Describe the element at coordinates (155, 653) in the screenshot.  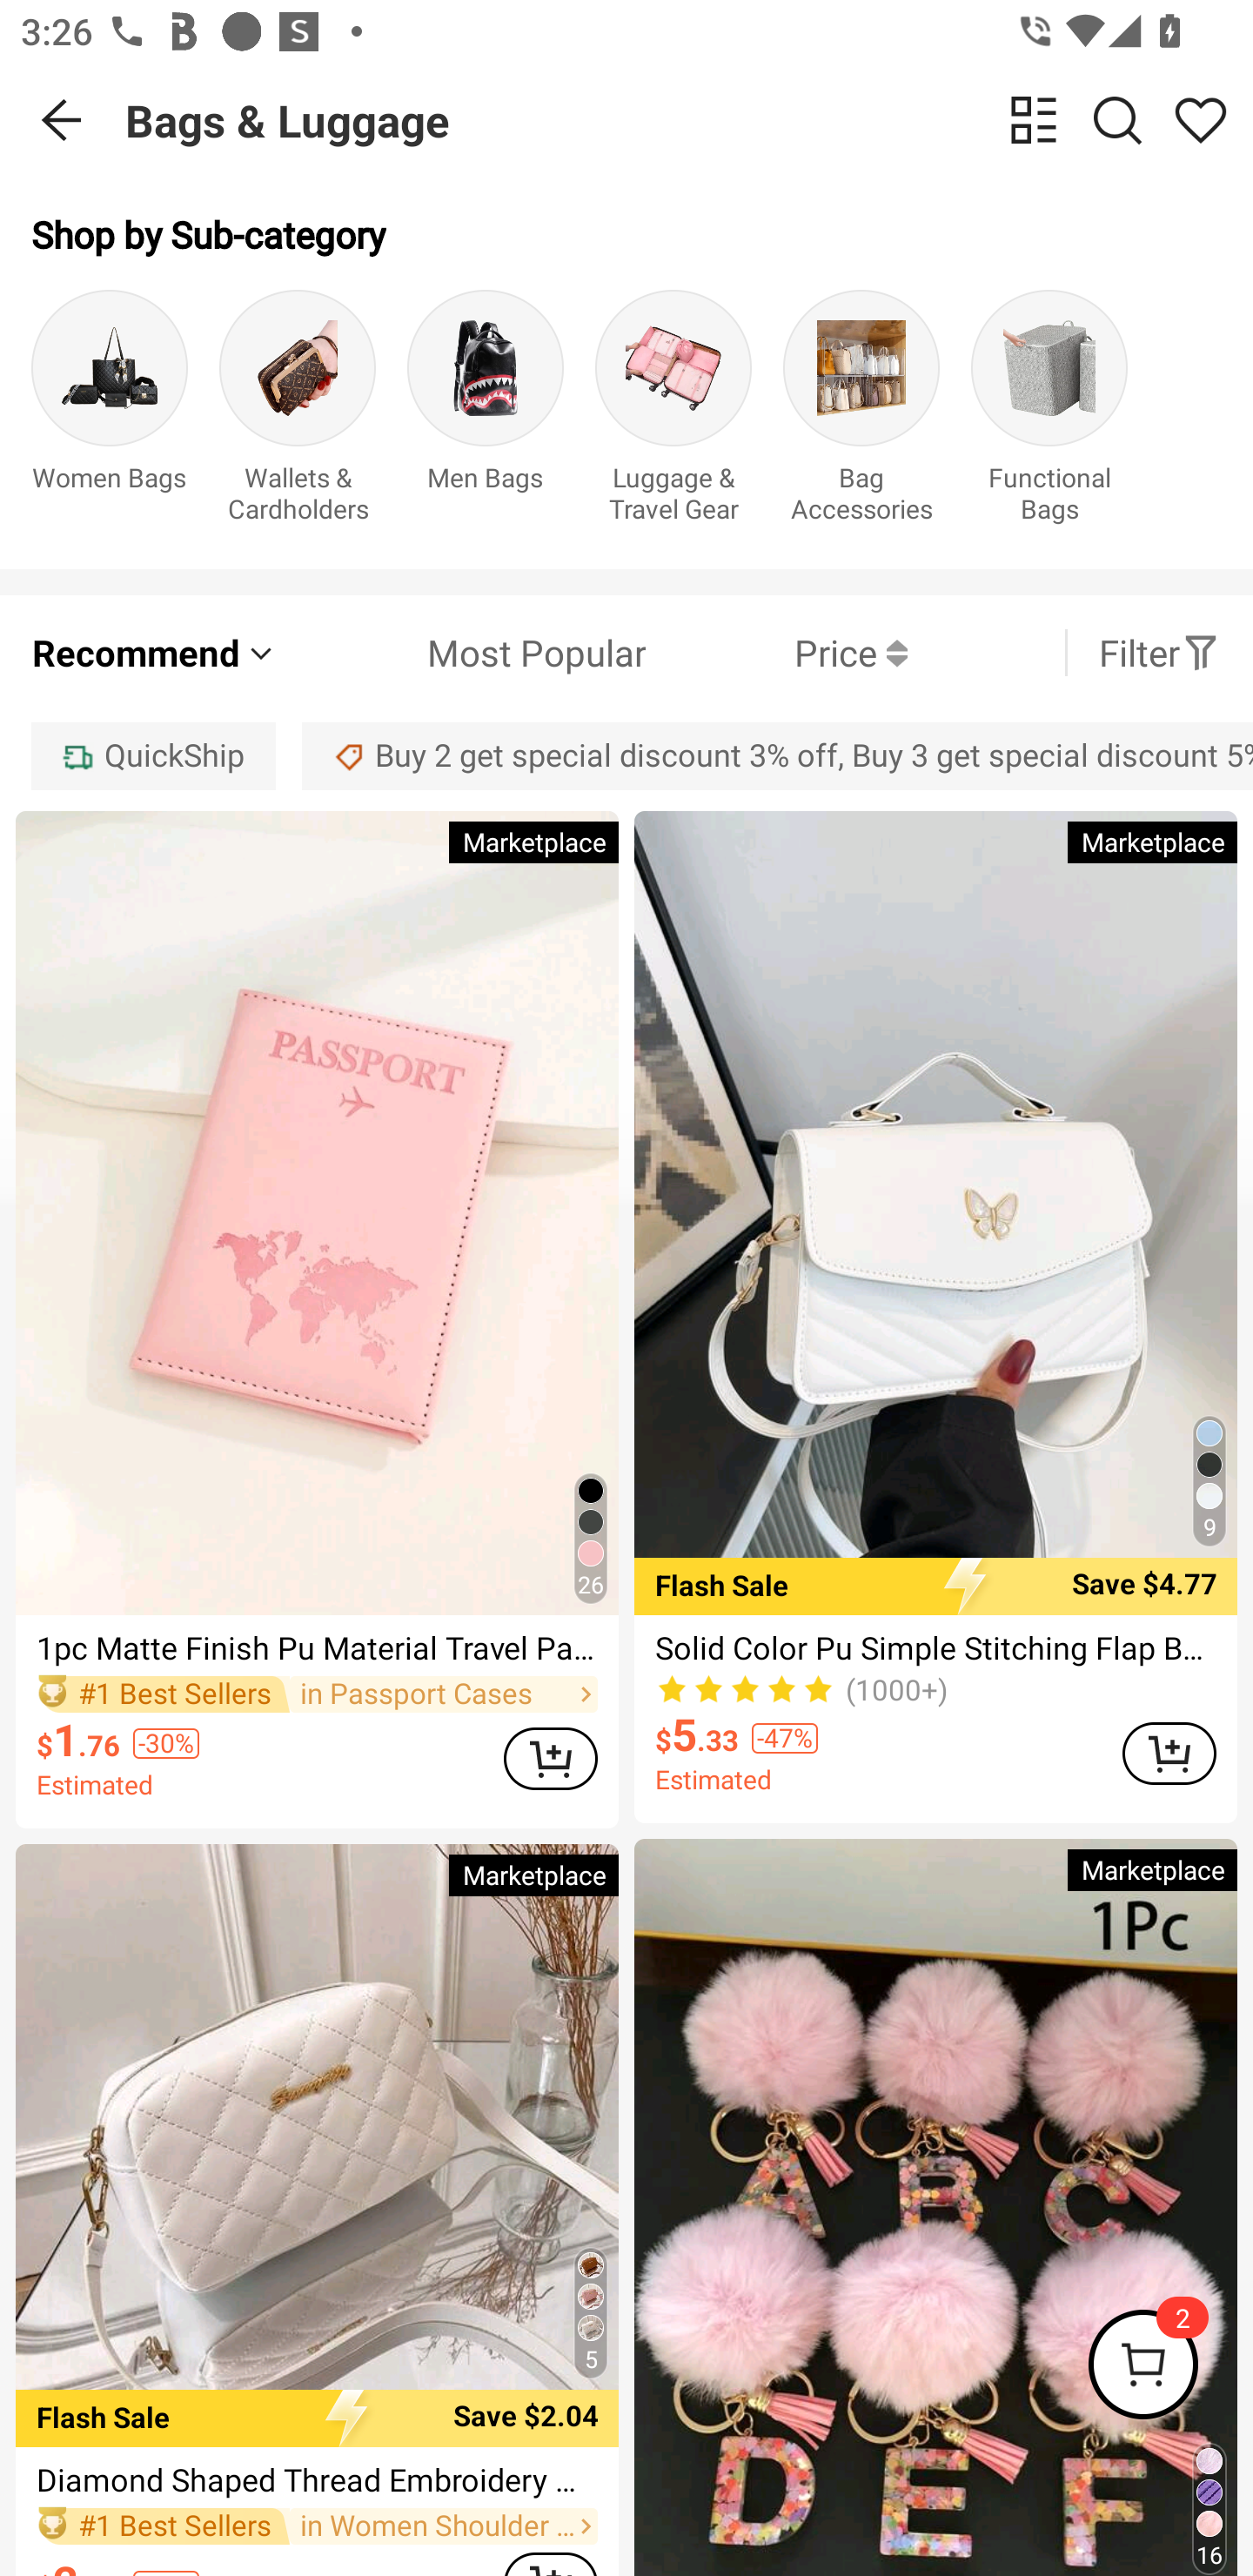
I see `Recommend` at that location.